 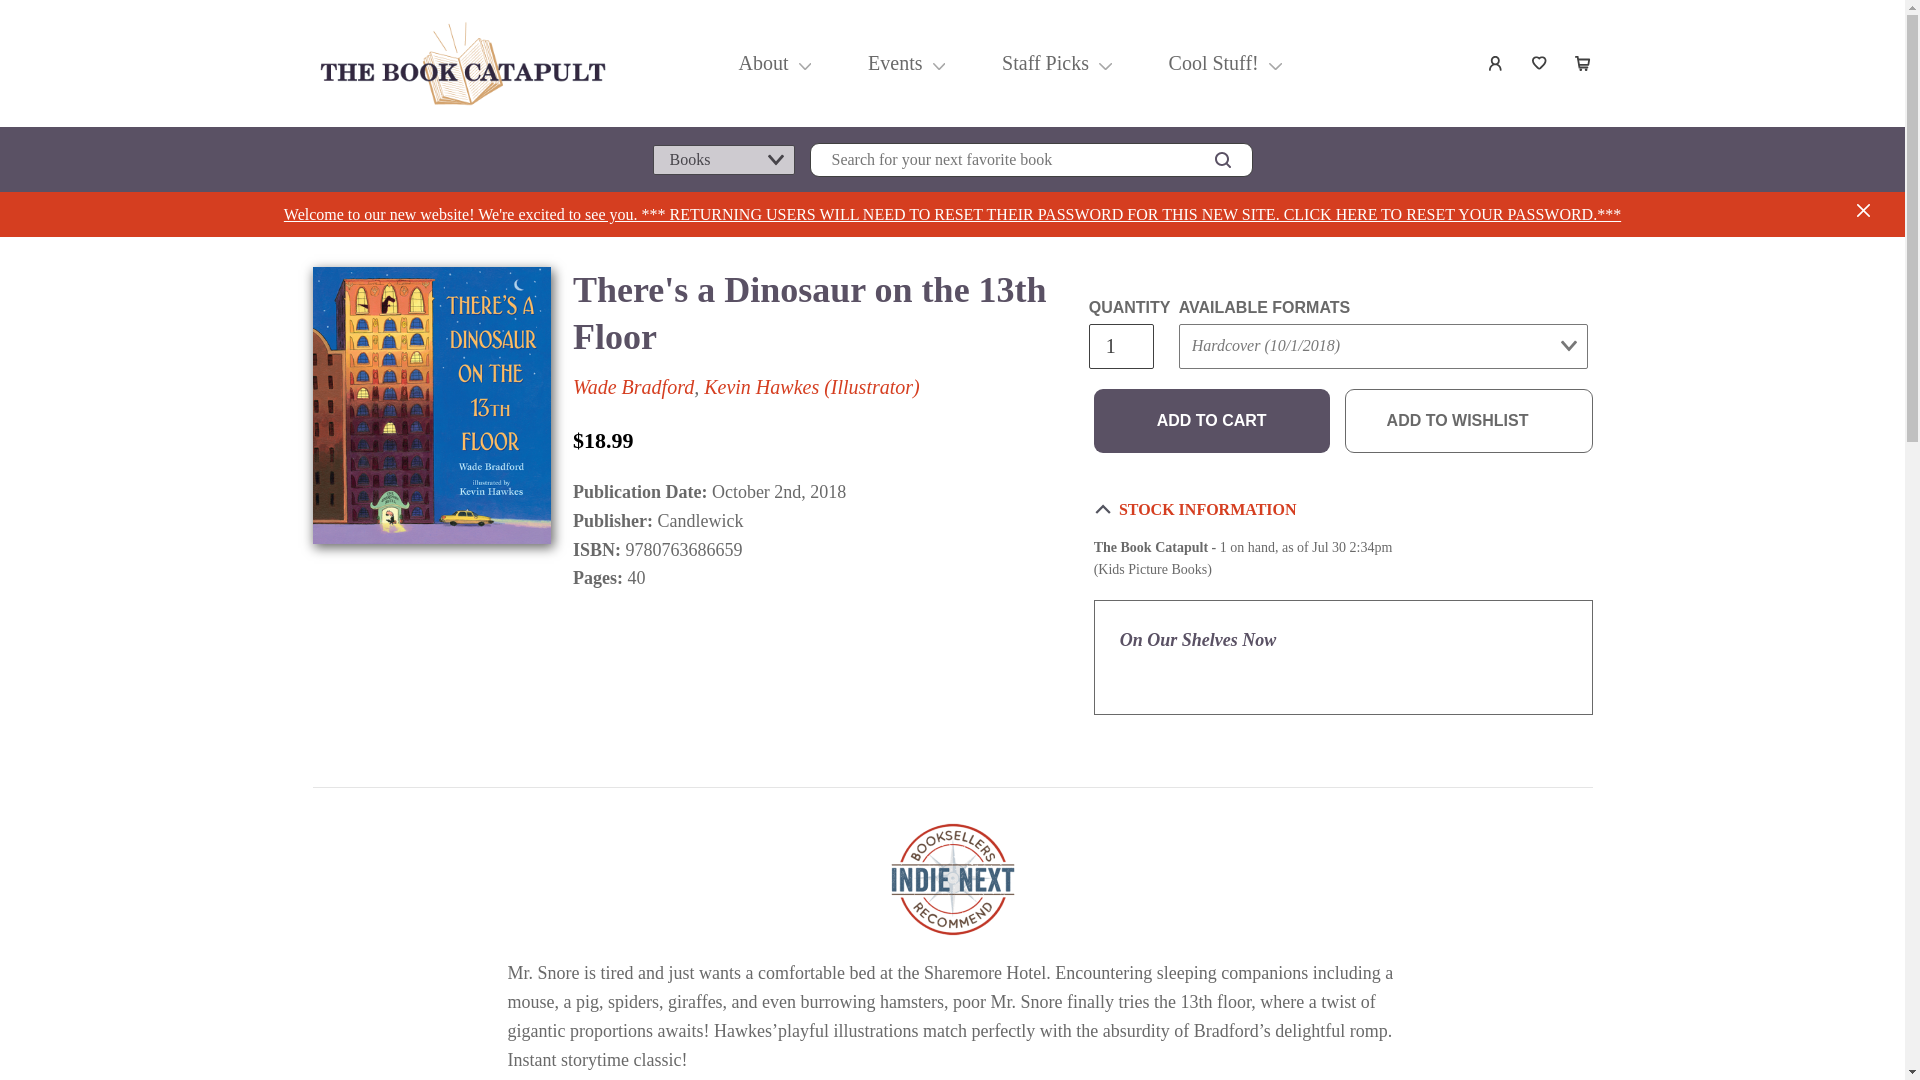 I want to click on SEARCH, so click(x=1222, y=159).